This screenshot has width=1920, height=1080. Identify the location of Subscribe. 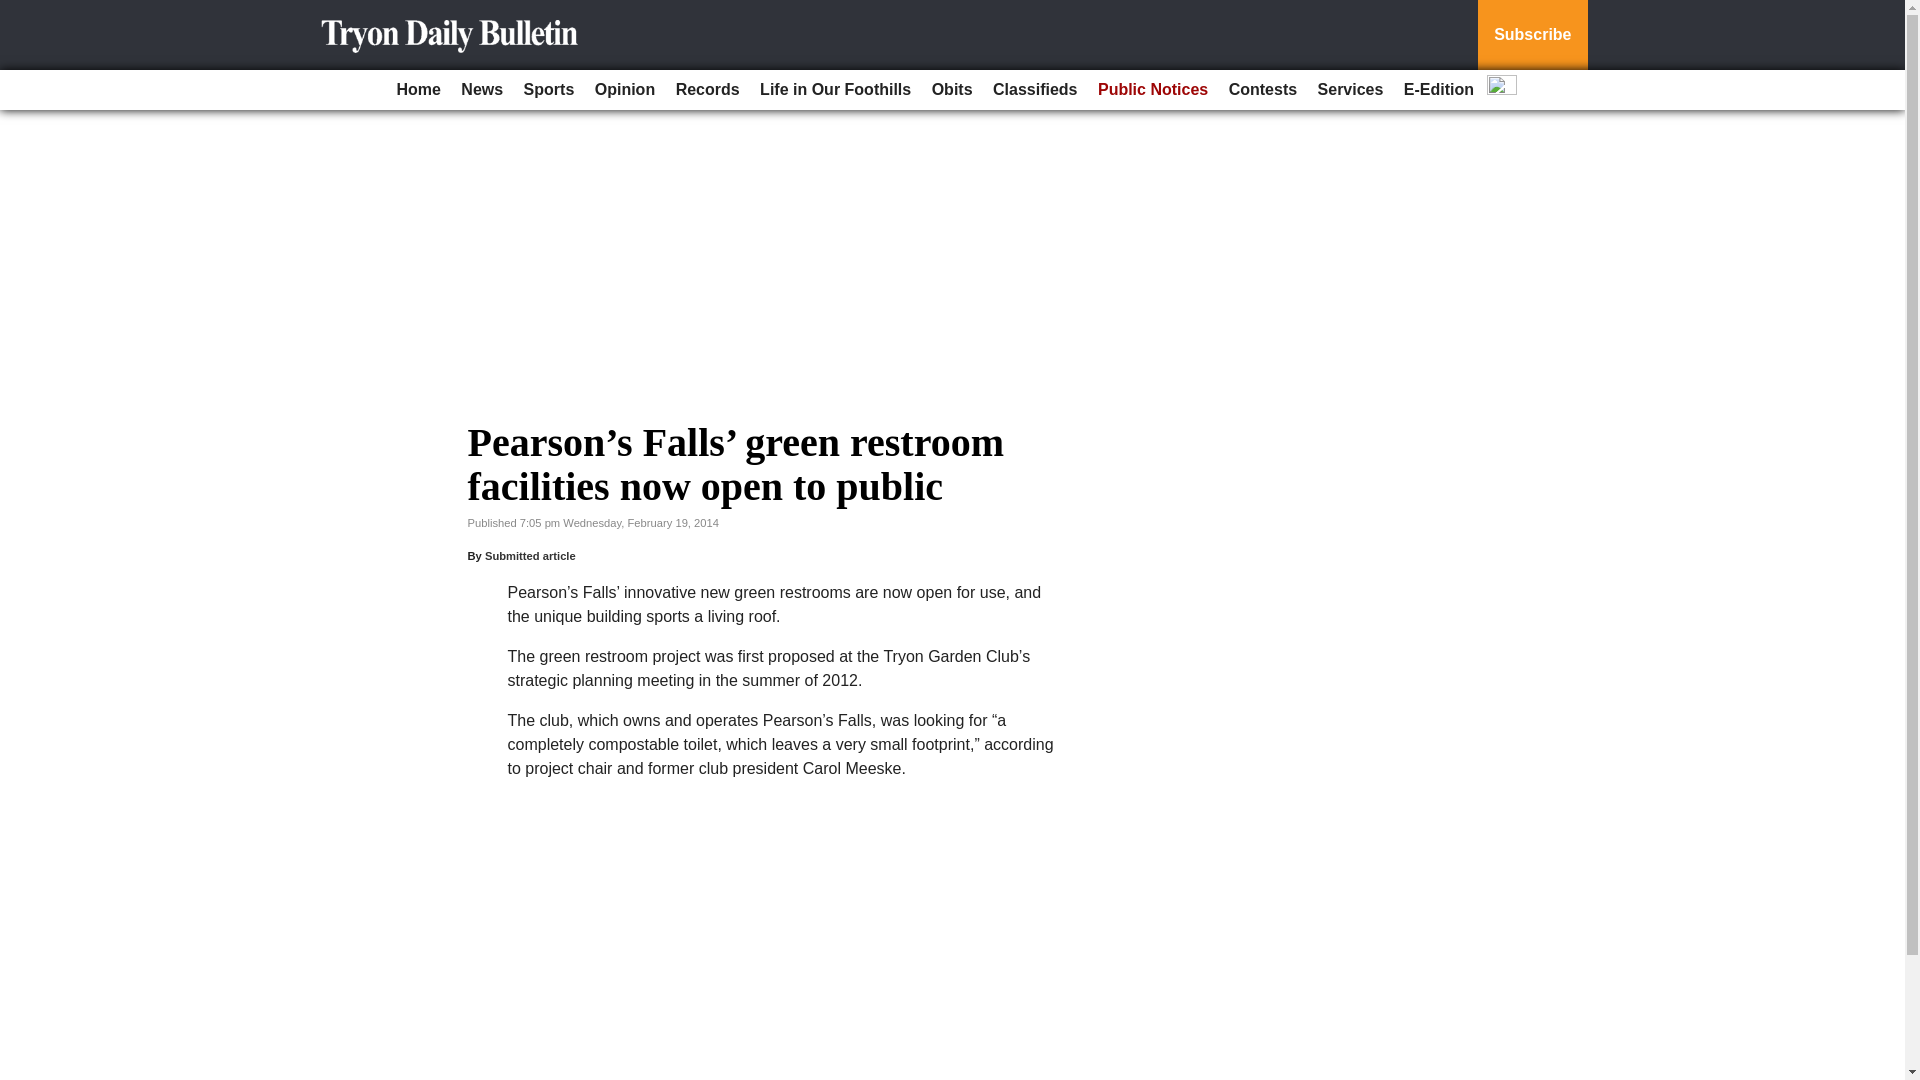
(1532, 35).